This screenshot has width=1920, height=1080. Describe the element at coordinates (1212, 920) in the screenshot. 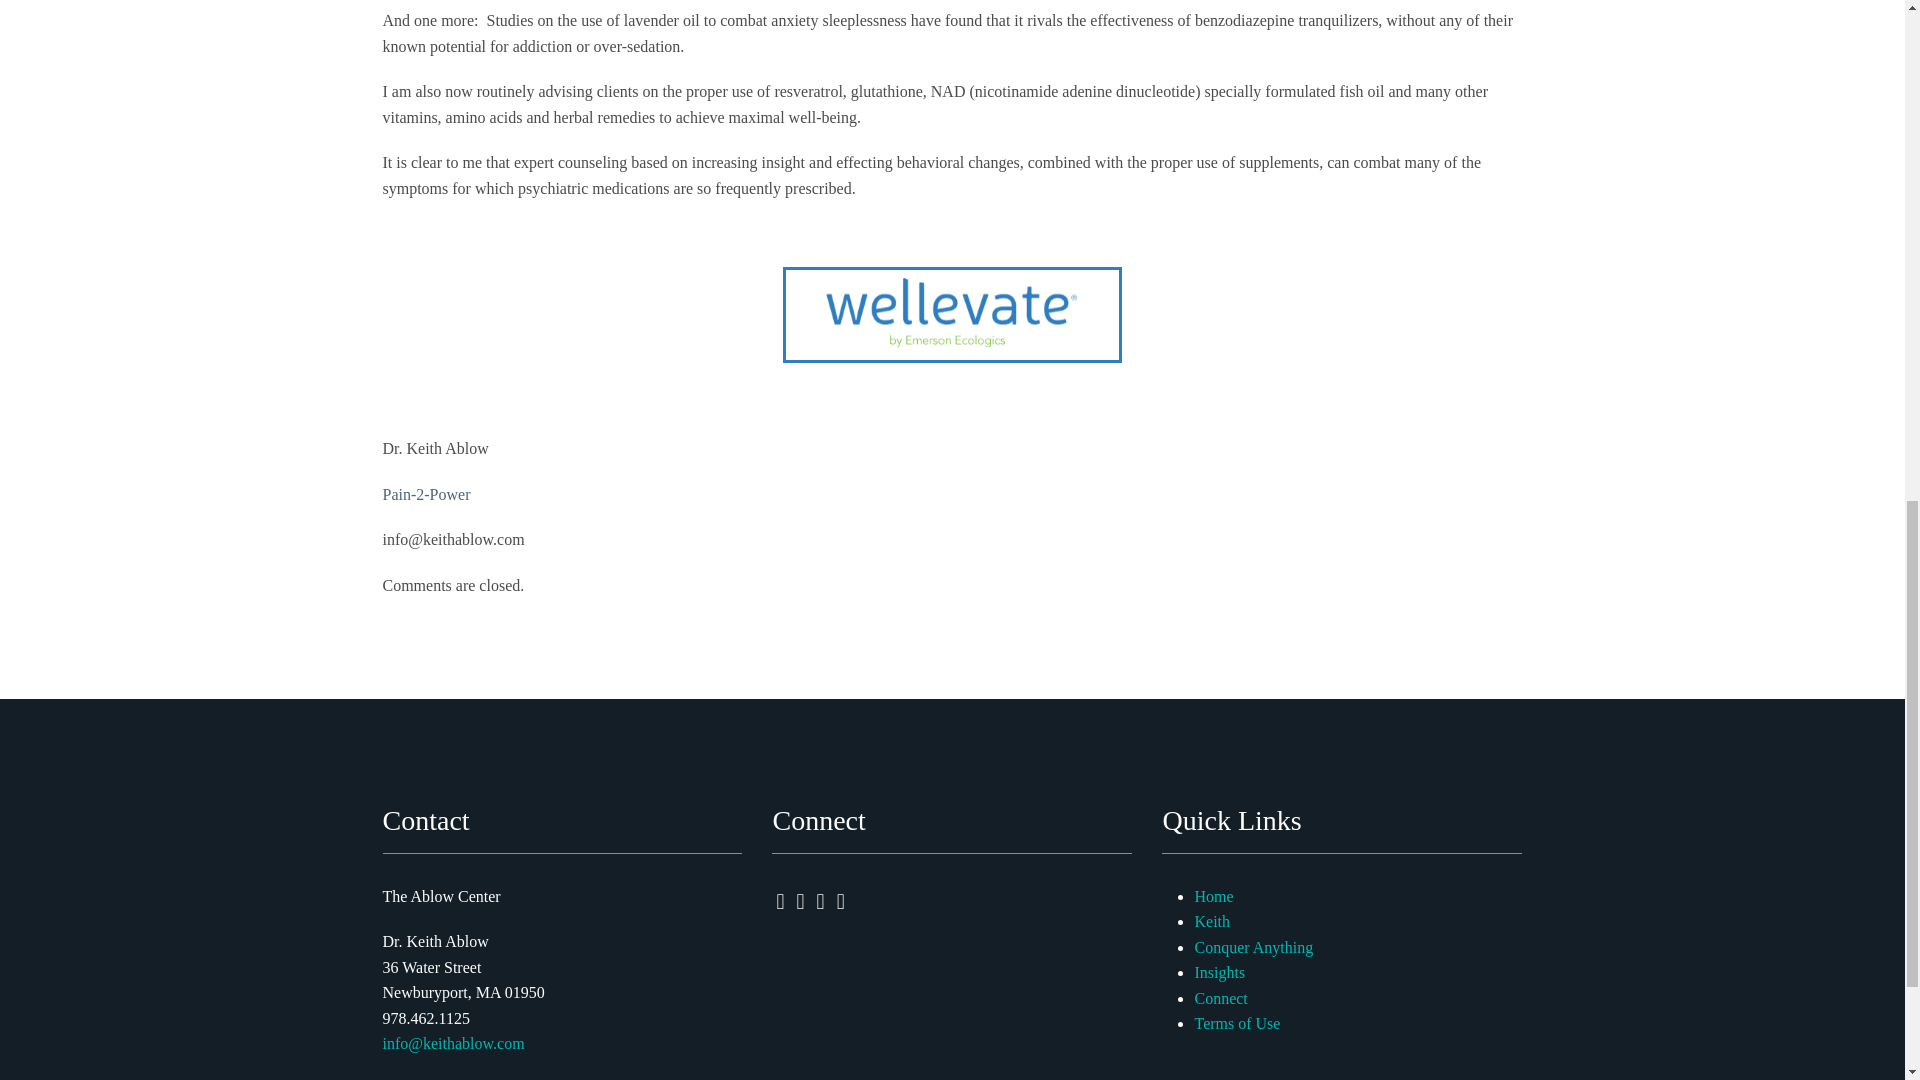

I see `Keith` at that location.